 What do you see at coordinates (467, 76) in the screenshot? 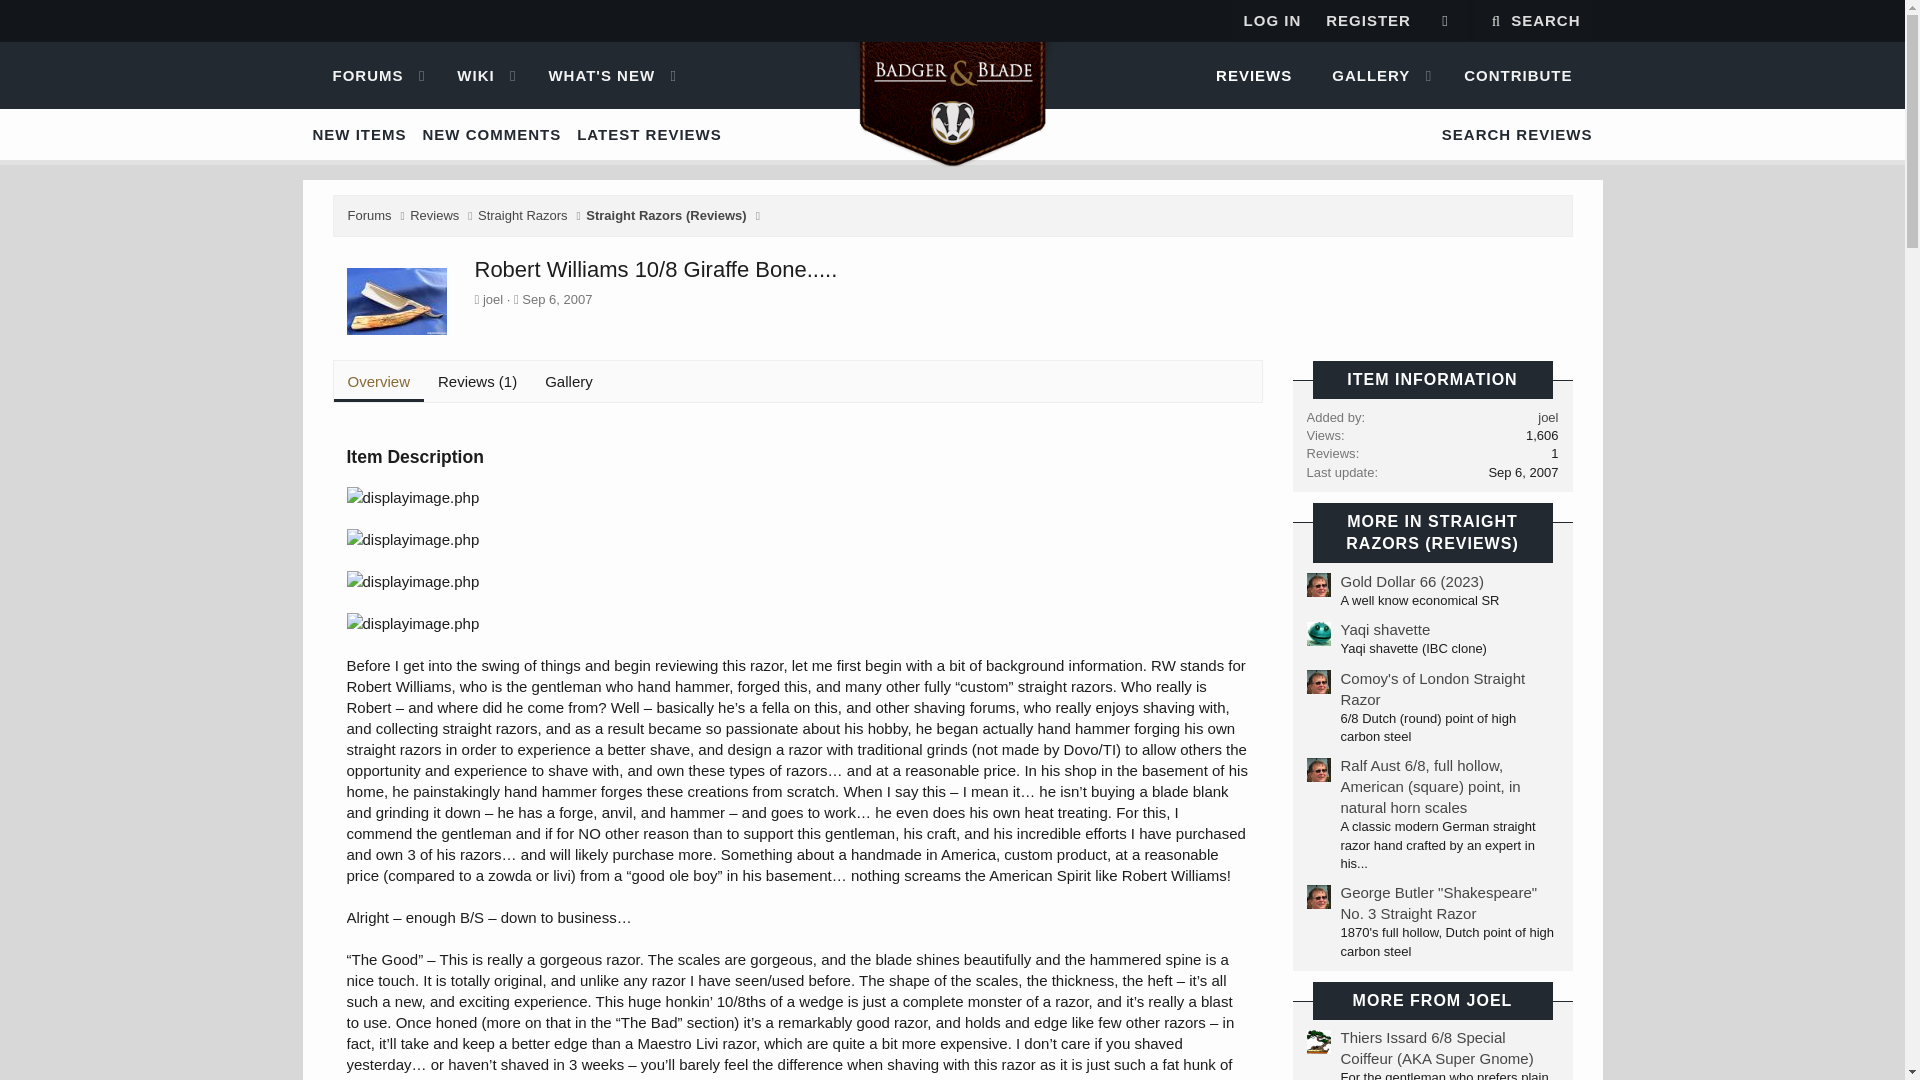
I see `displayimage.php` at bounding box center [467, 76].